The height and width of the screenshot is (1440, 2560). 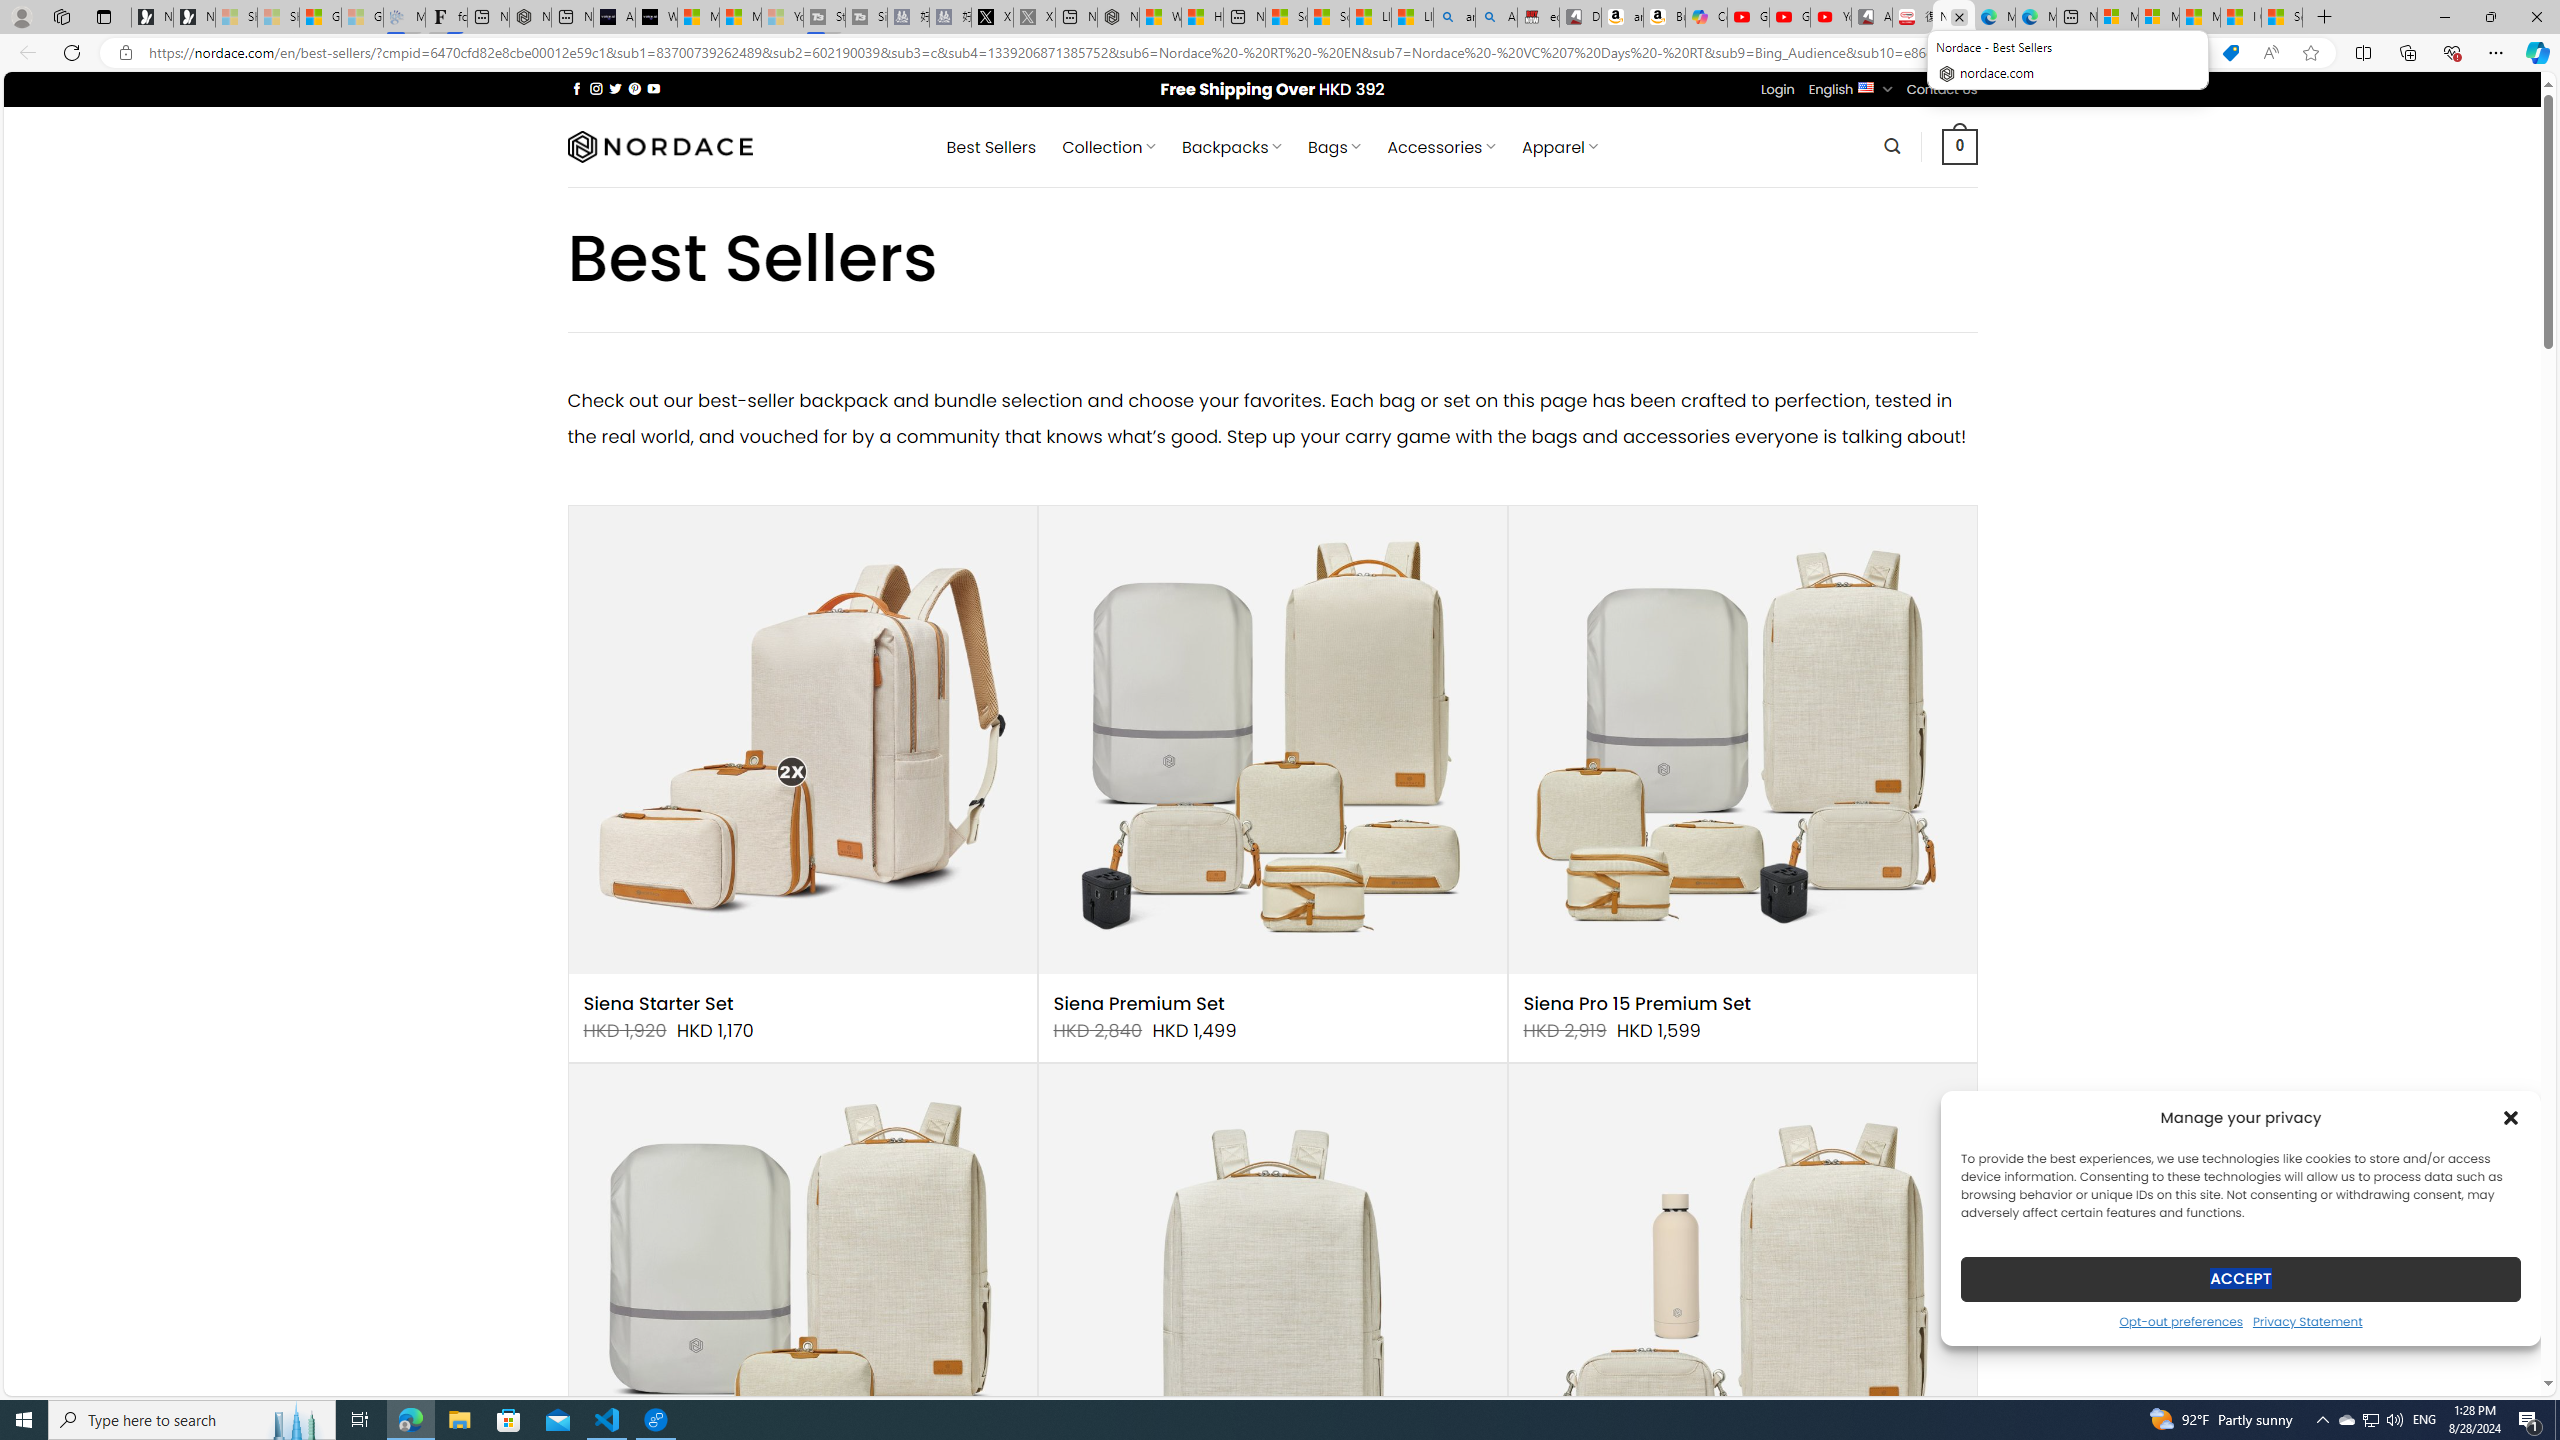 I want to click on Follow on Facebook, so click(x=576, y=88).